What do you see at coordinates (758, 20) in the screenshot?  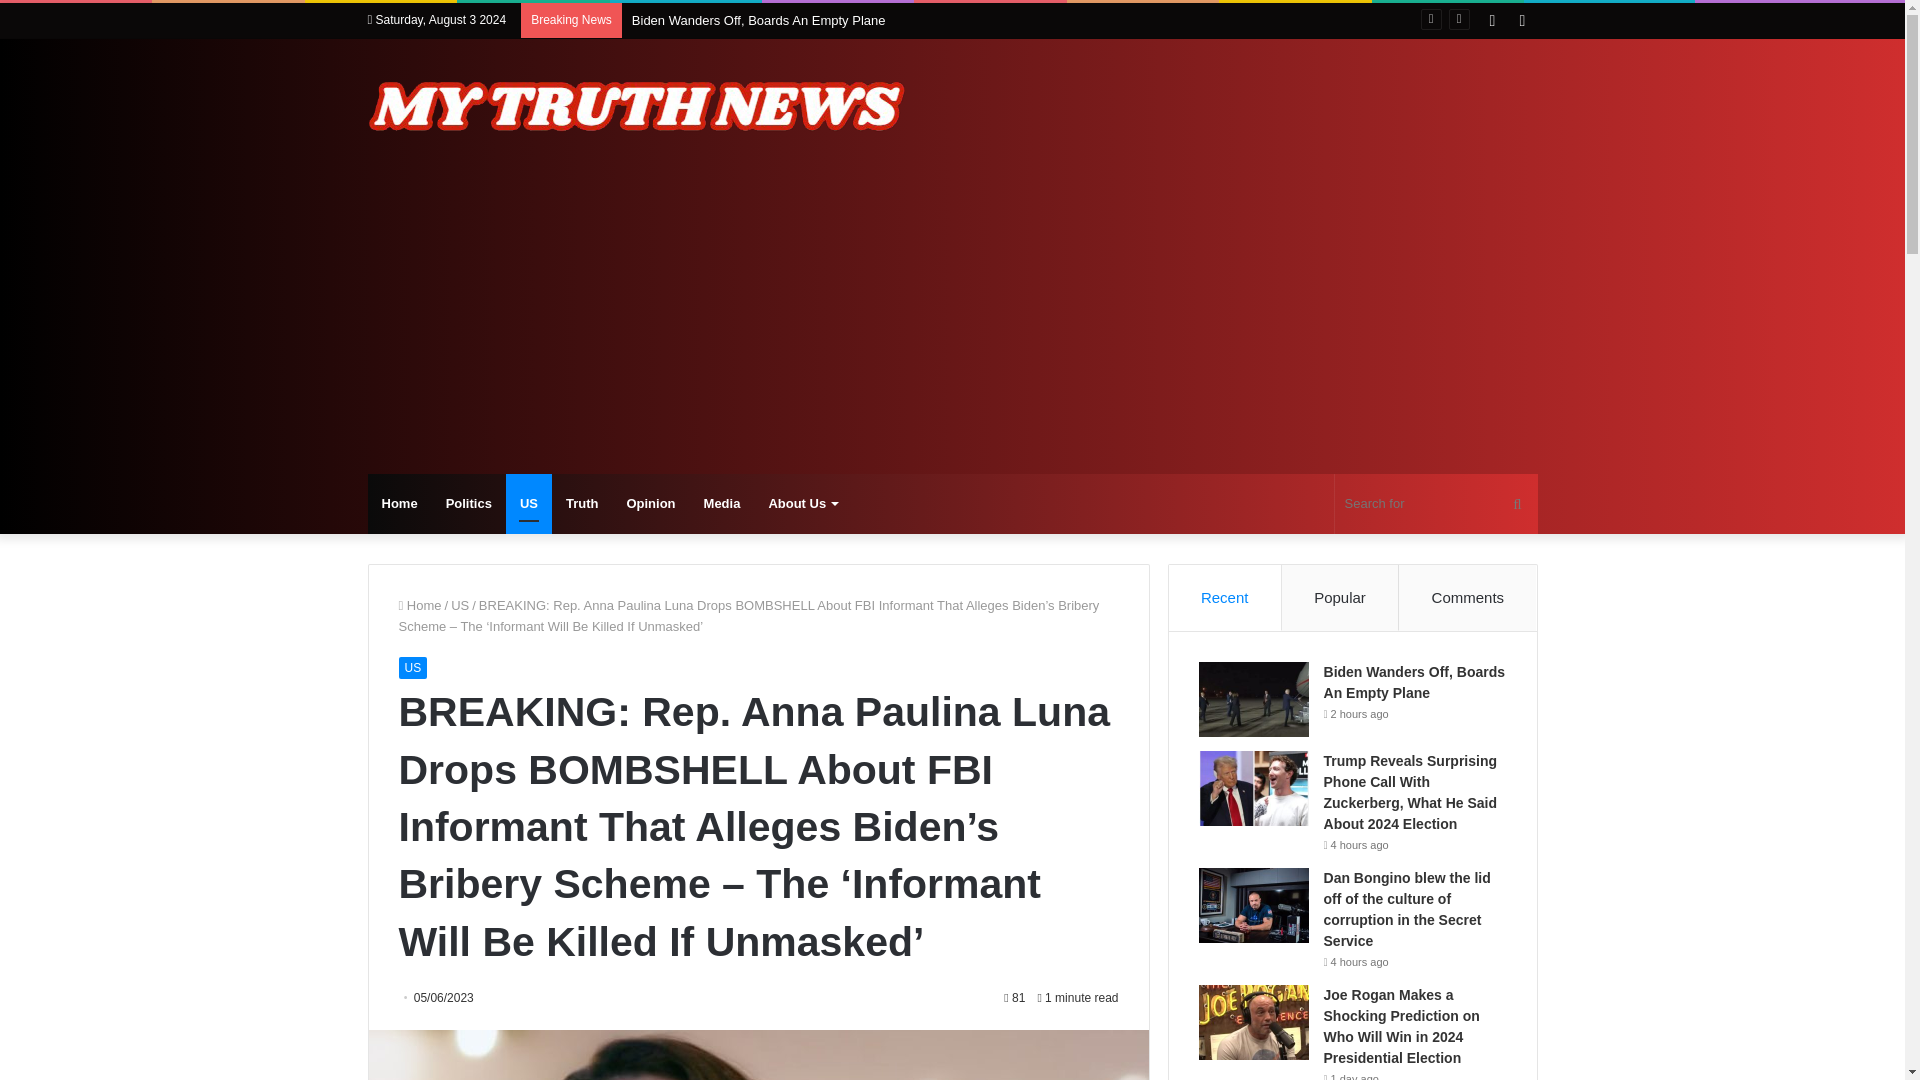 I see `Biden Wanders Off, Boards An Empty Plane` at bounding box center [758, 20].